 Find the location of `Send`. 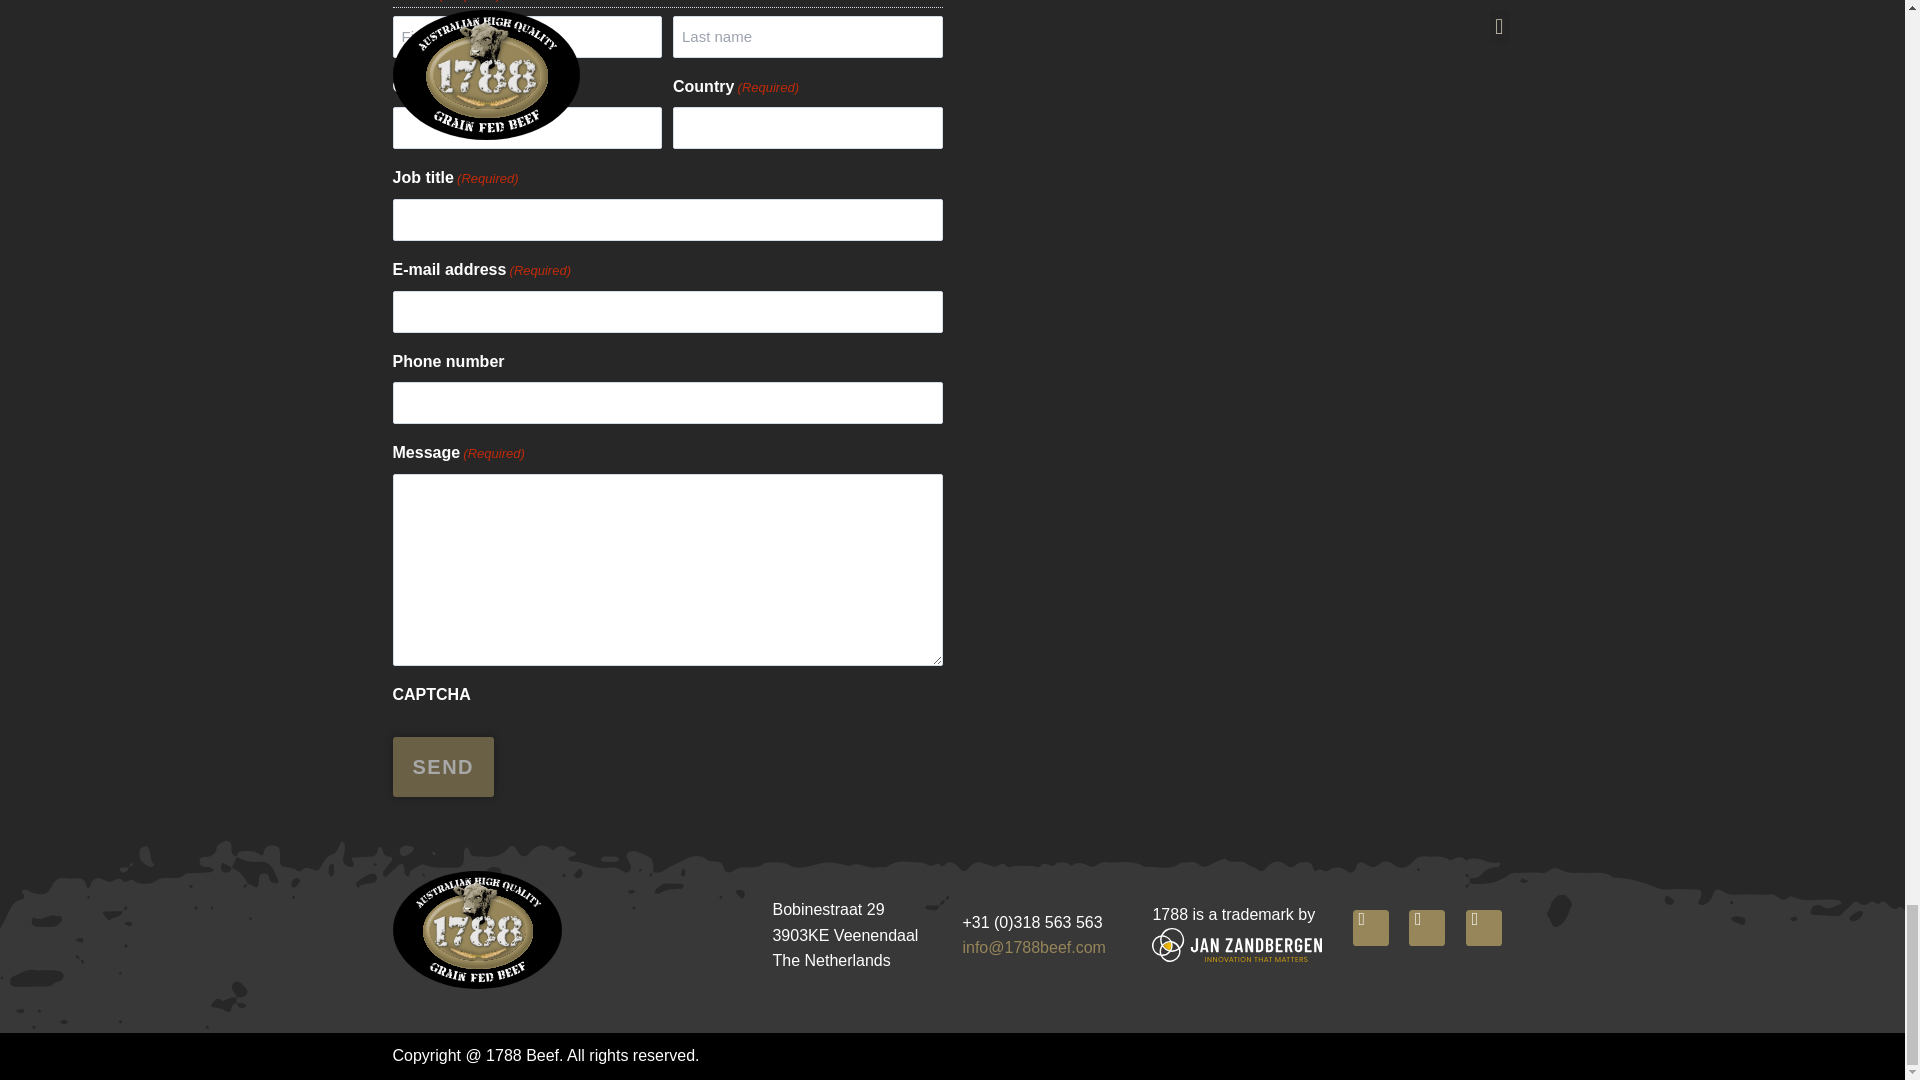

Send is located at coordinates (442, 766).